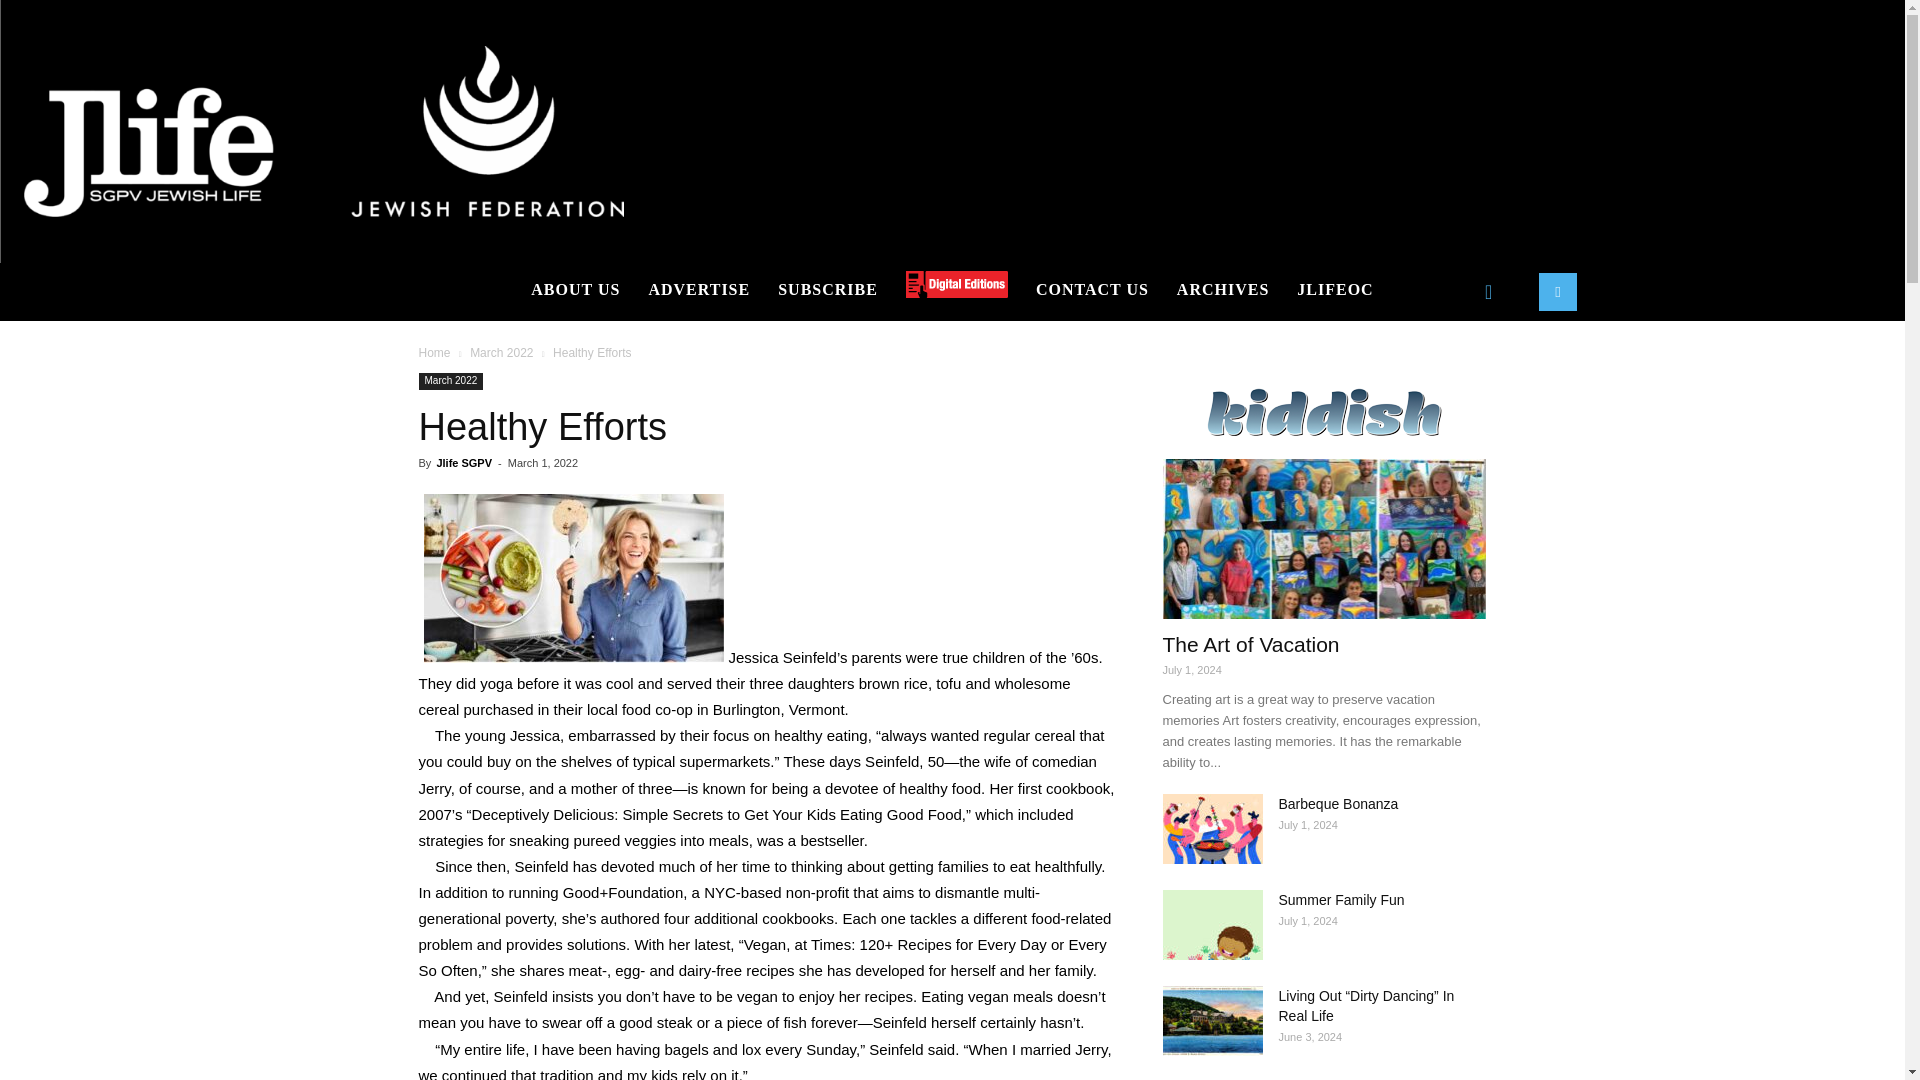 The image size is (1920, 1080). I want to click on ARCHIVES, so click(1222, 290).